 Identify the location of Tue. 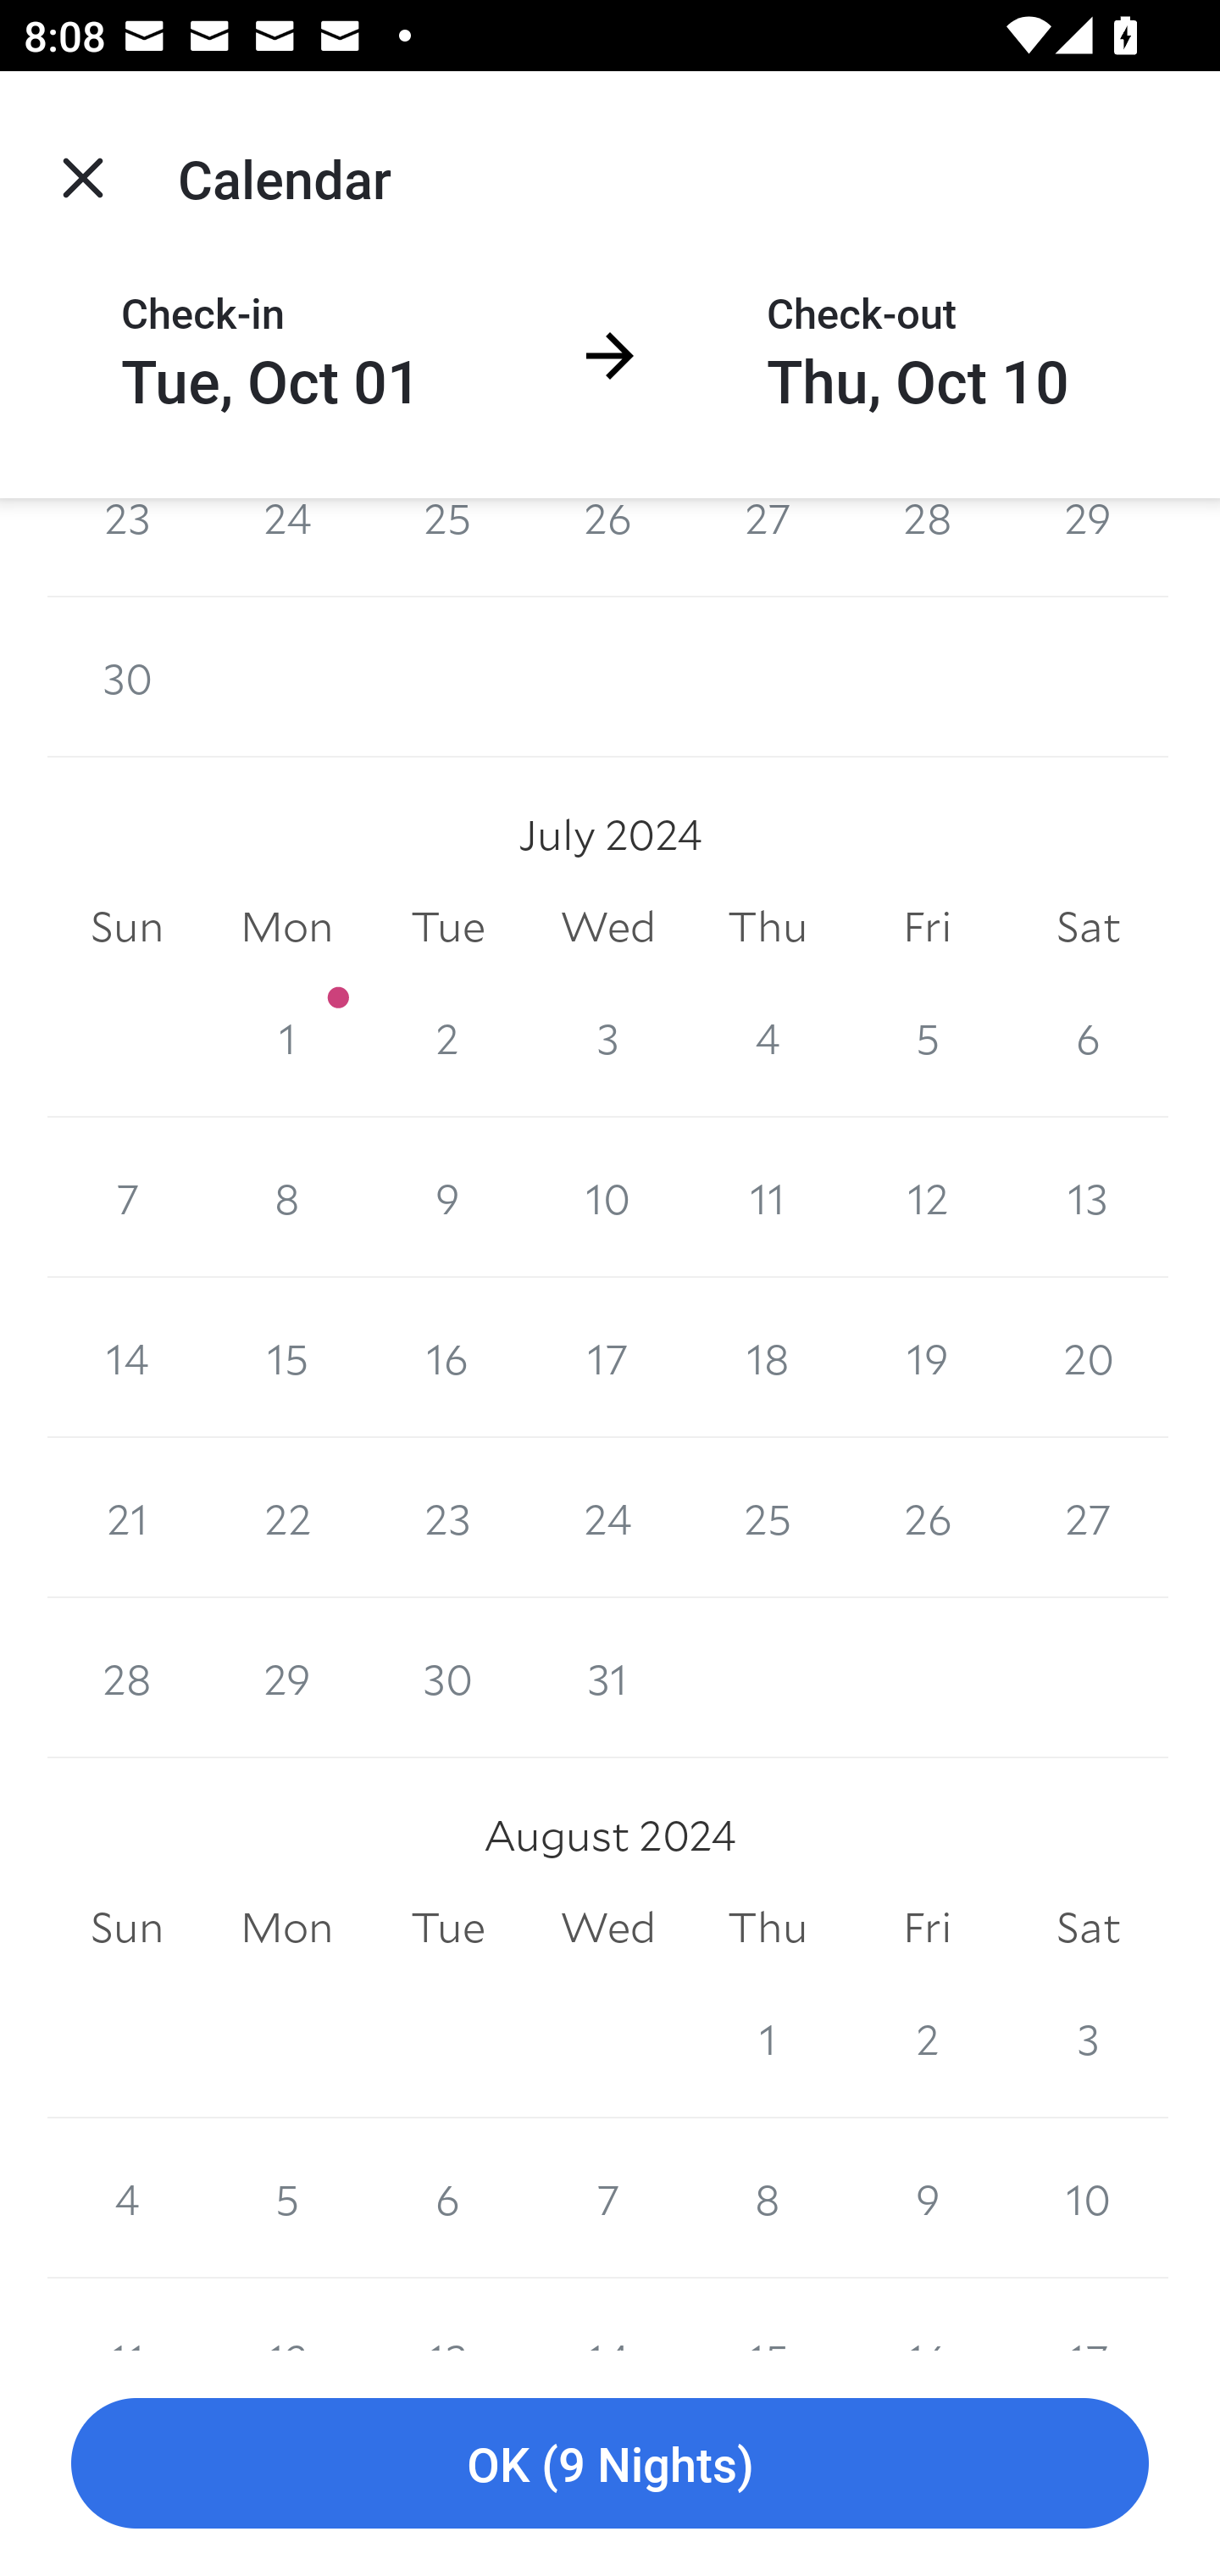
(447, 1928).